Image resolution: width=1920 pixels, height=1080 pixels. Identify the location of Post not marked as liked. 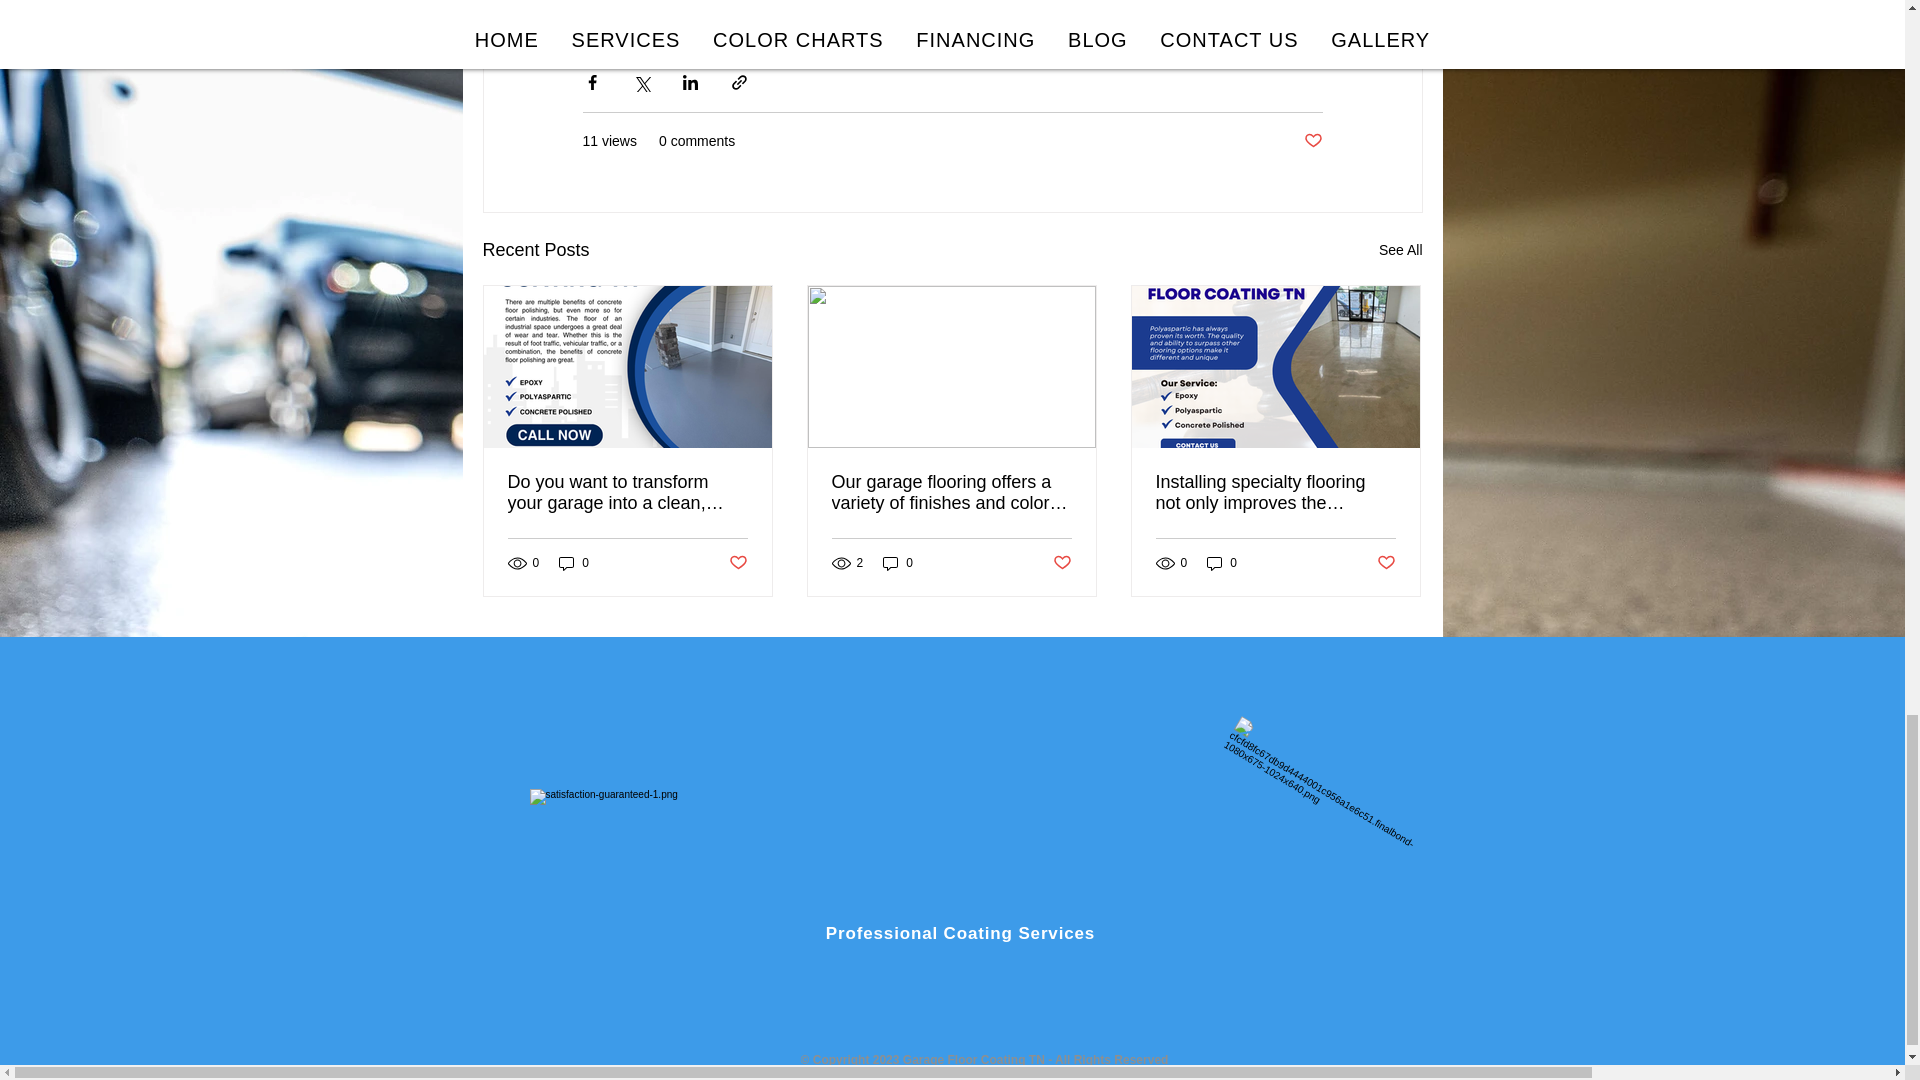
(1312, 141).